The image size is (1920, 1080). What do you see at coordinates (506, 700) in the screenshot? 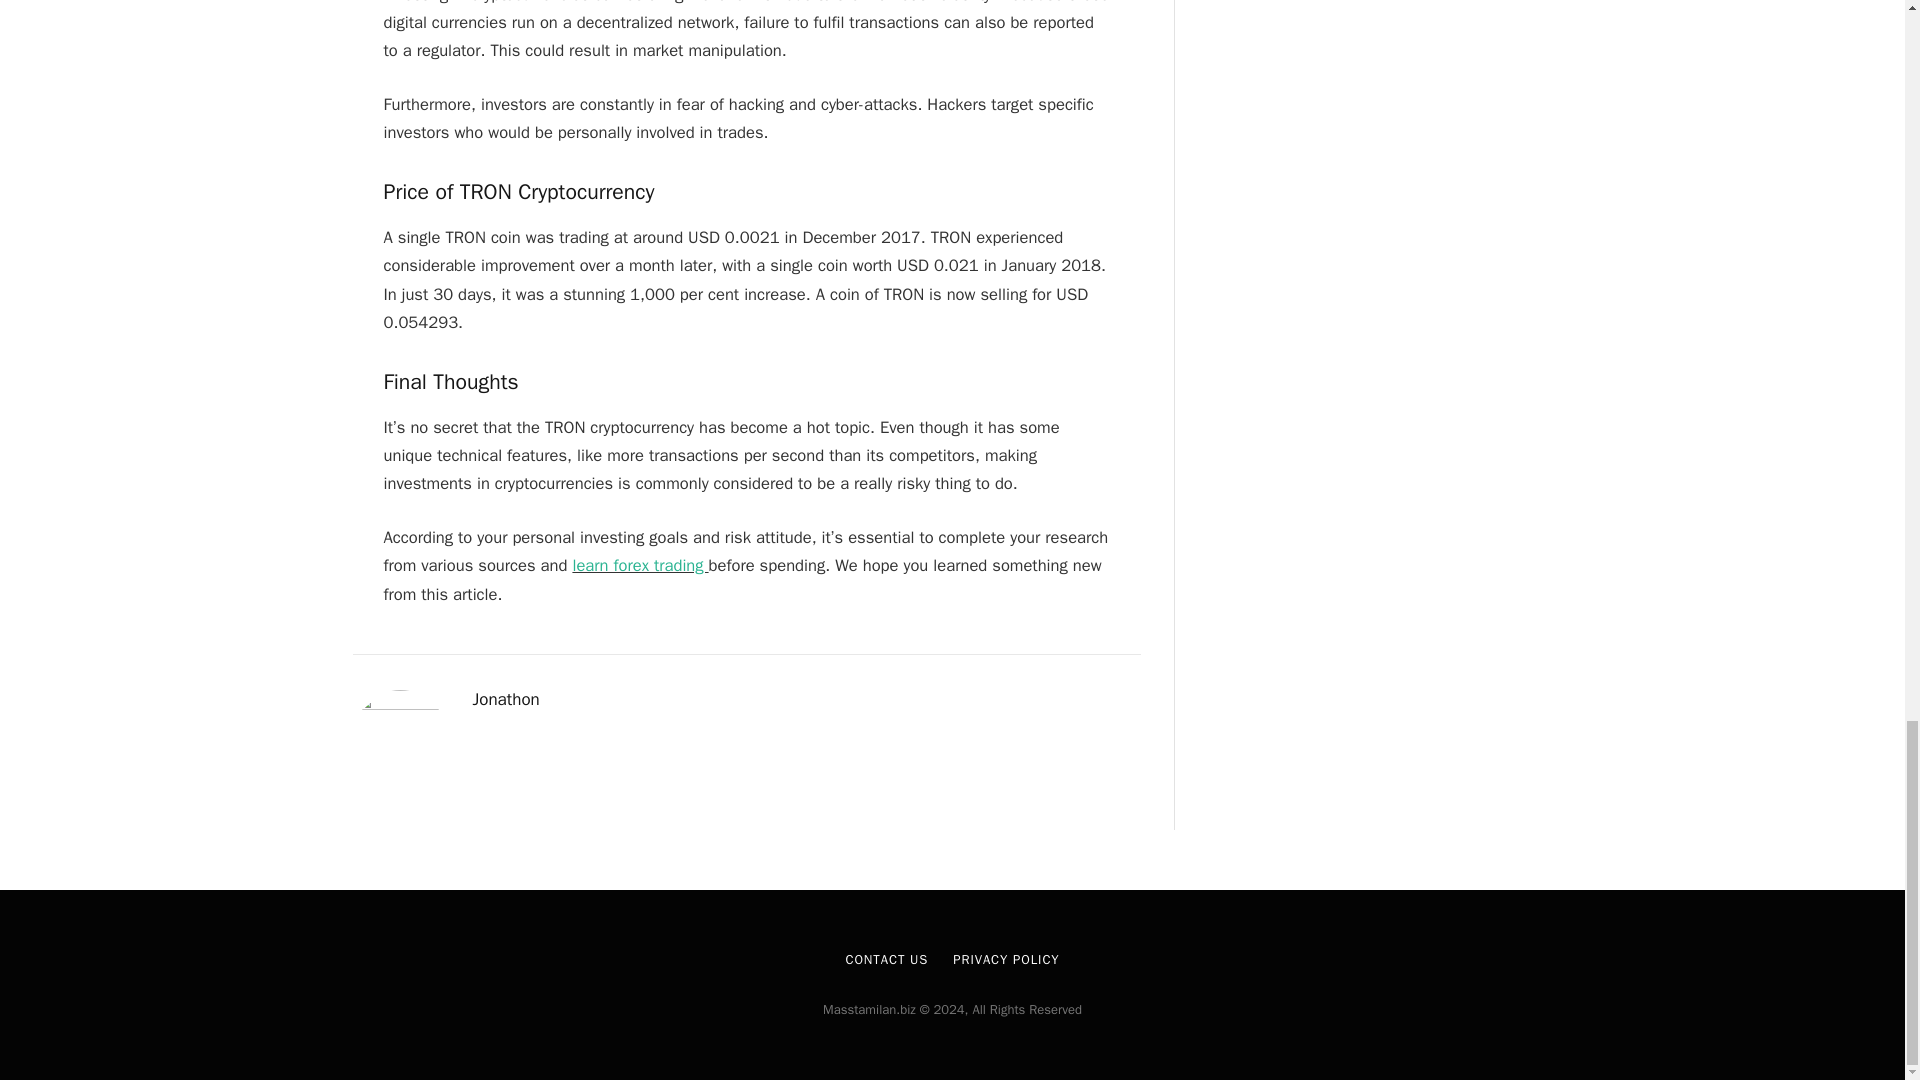
I see `Jonathon` at bounding box center [506, 700].